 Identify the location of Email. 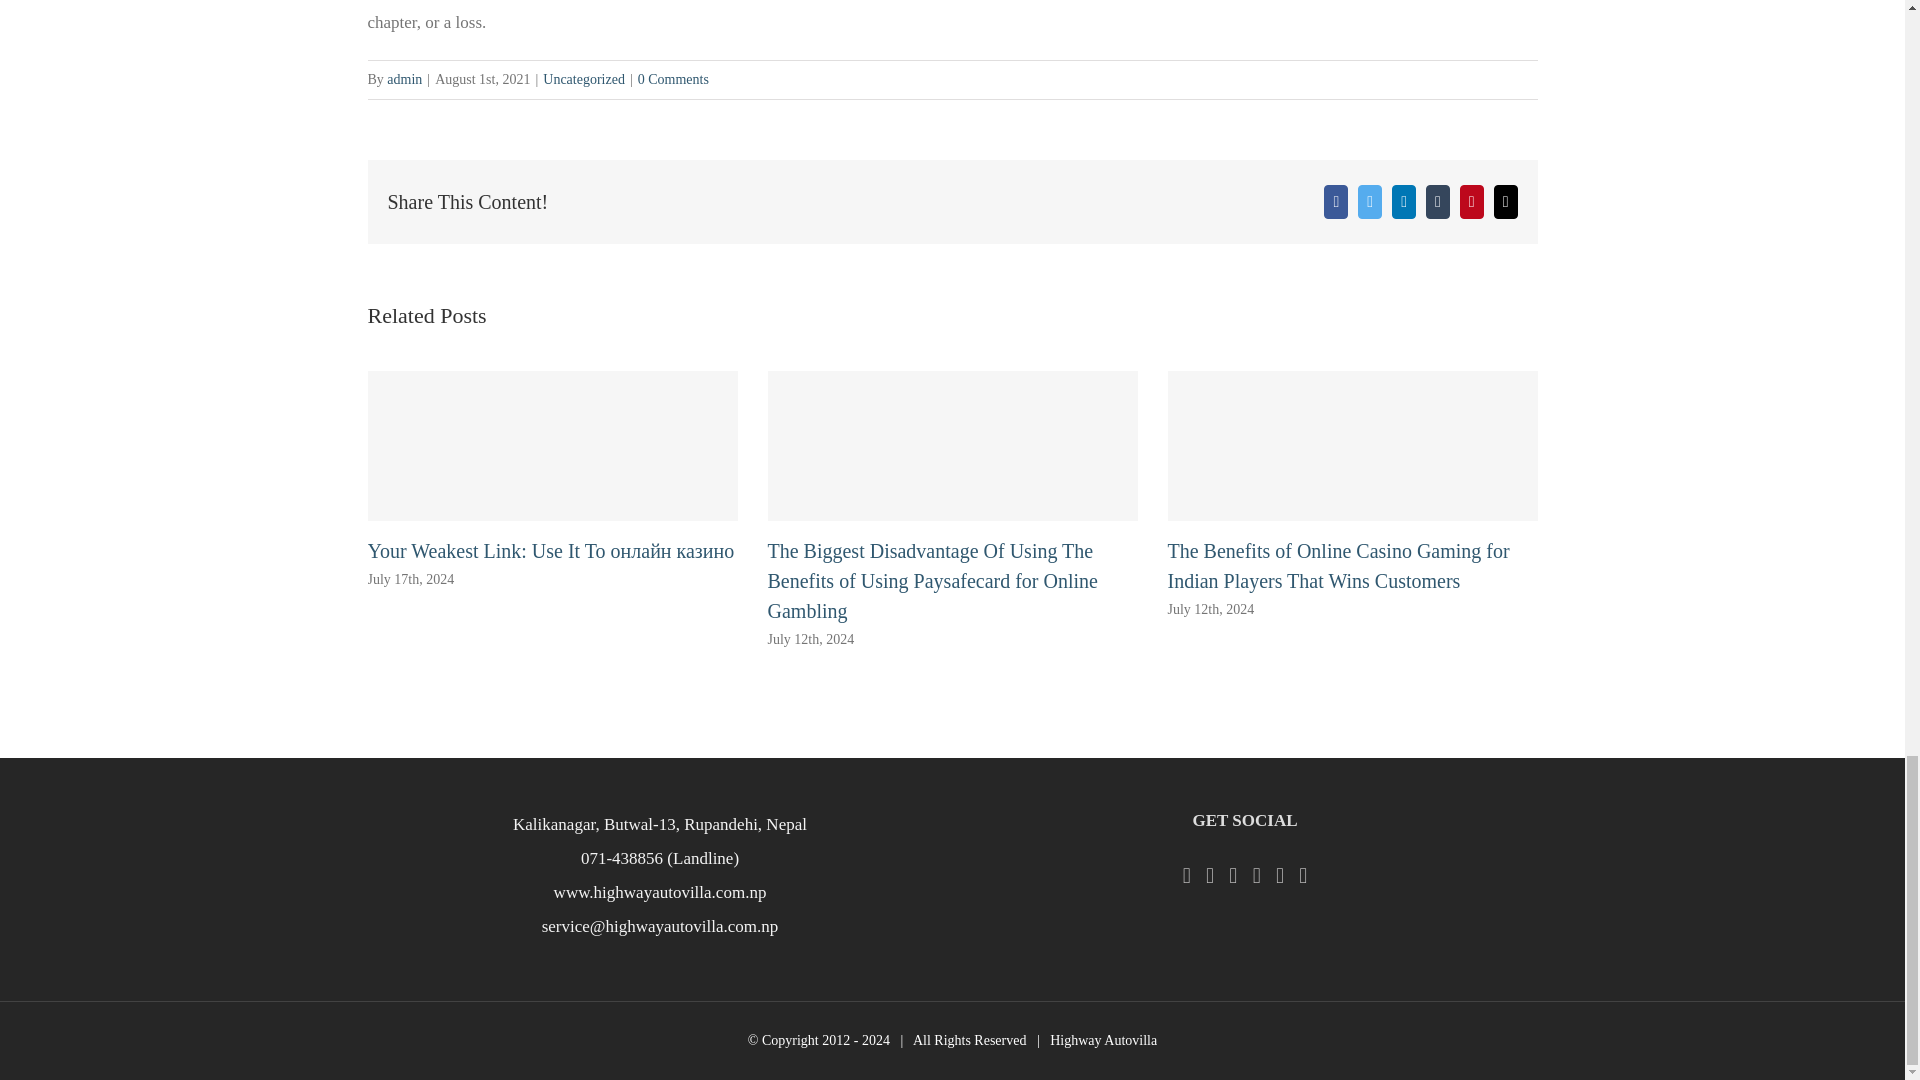
(1506, 202).